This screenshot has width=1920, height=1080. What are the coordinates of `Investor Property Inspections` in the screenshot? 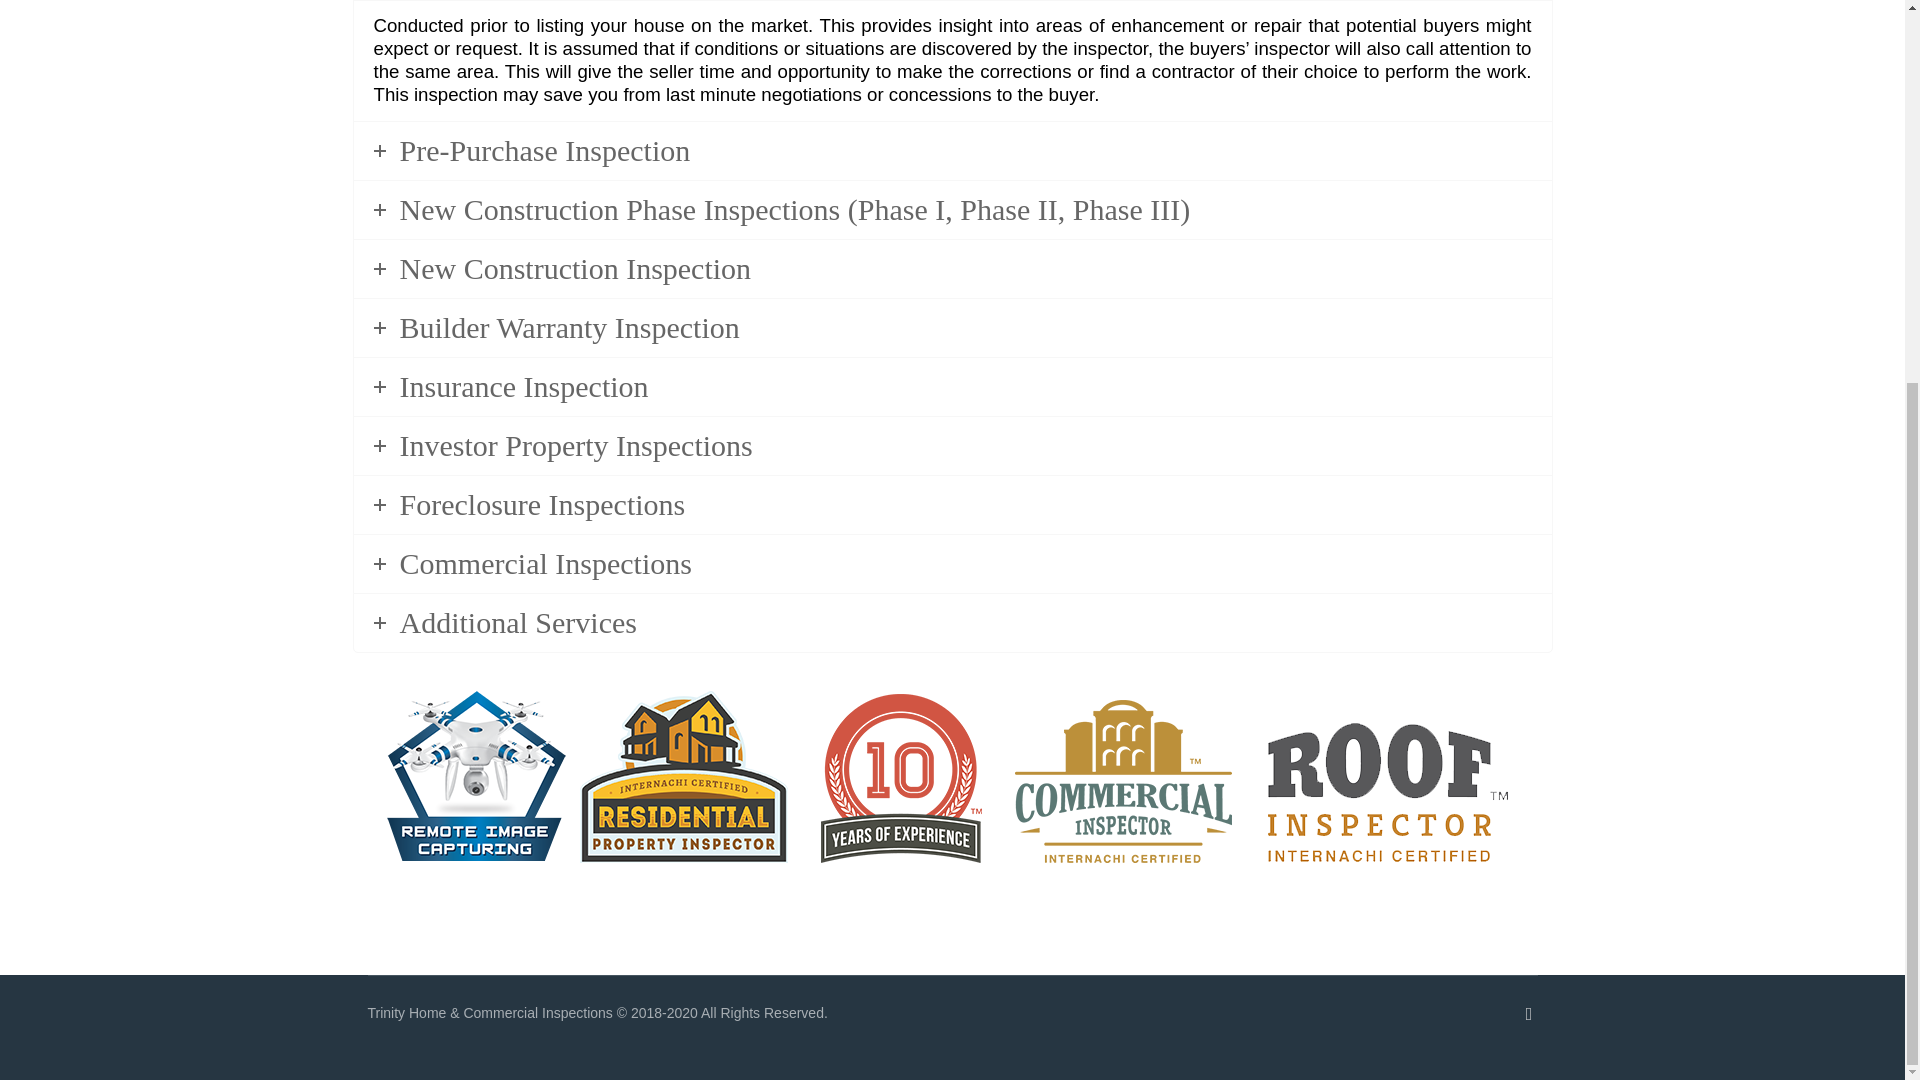 It's located at (952, 446).